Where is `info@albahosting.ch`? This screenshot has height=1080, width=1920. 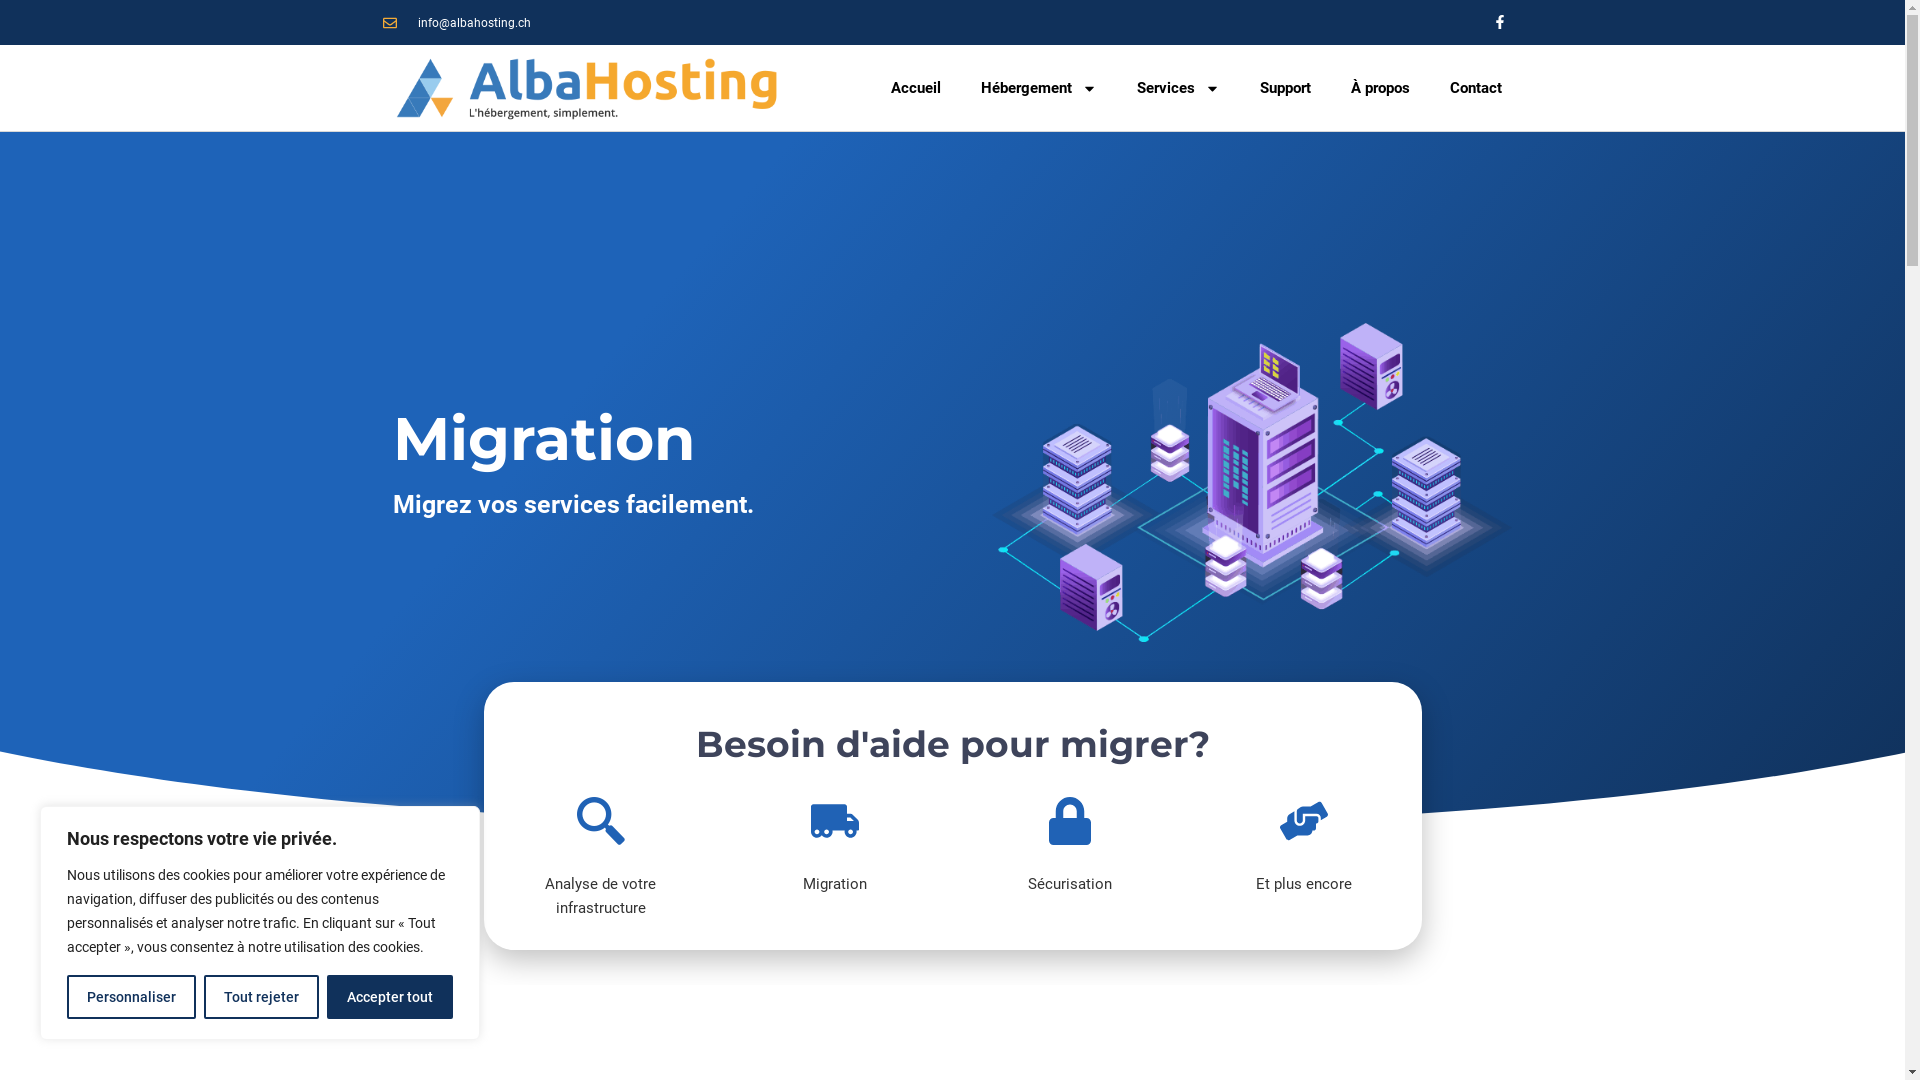 info@albahosting.ch is located at coordinates (456, 22).